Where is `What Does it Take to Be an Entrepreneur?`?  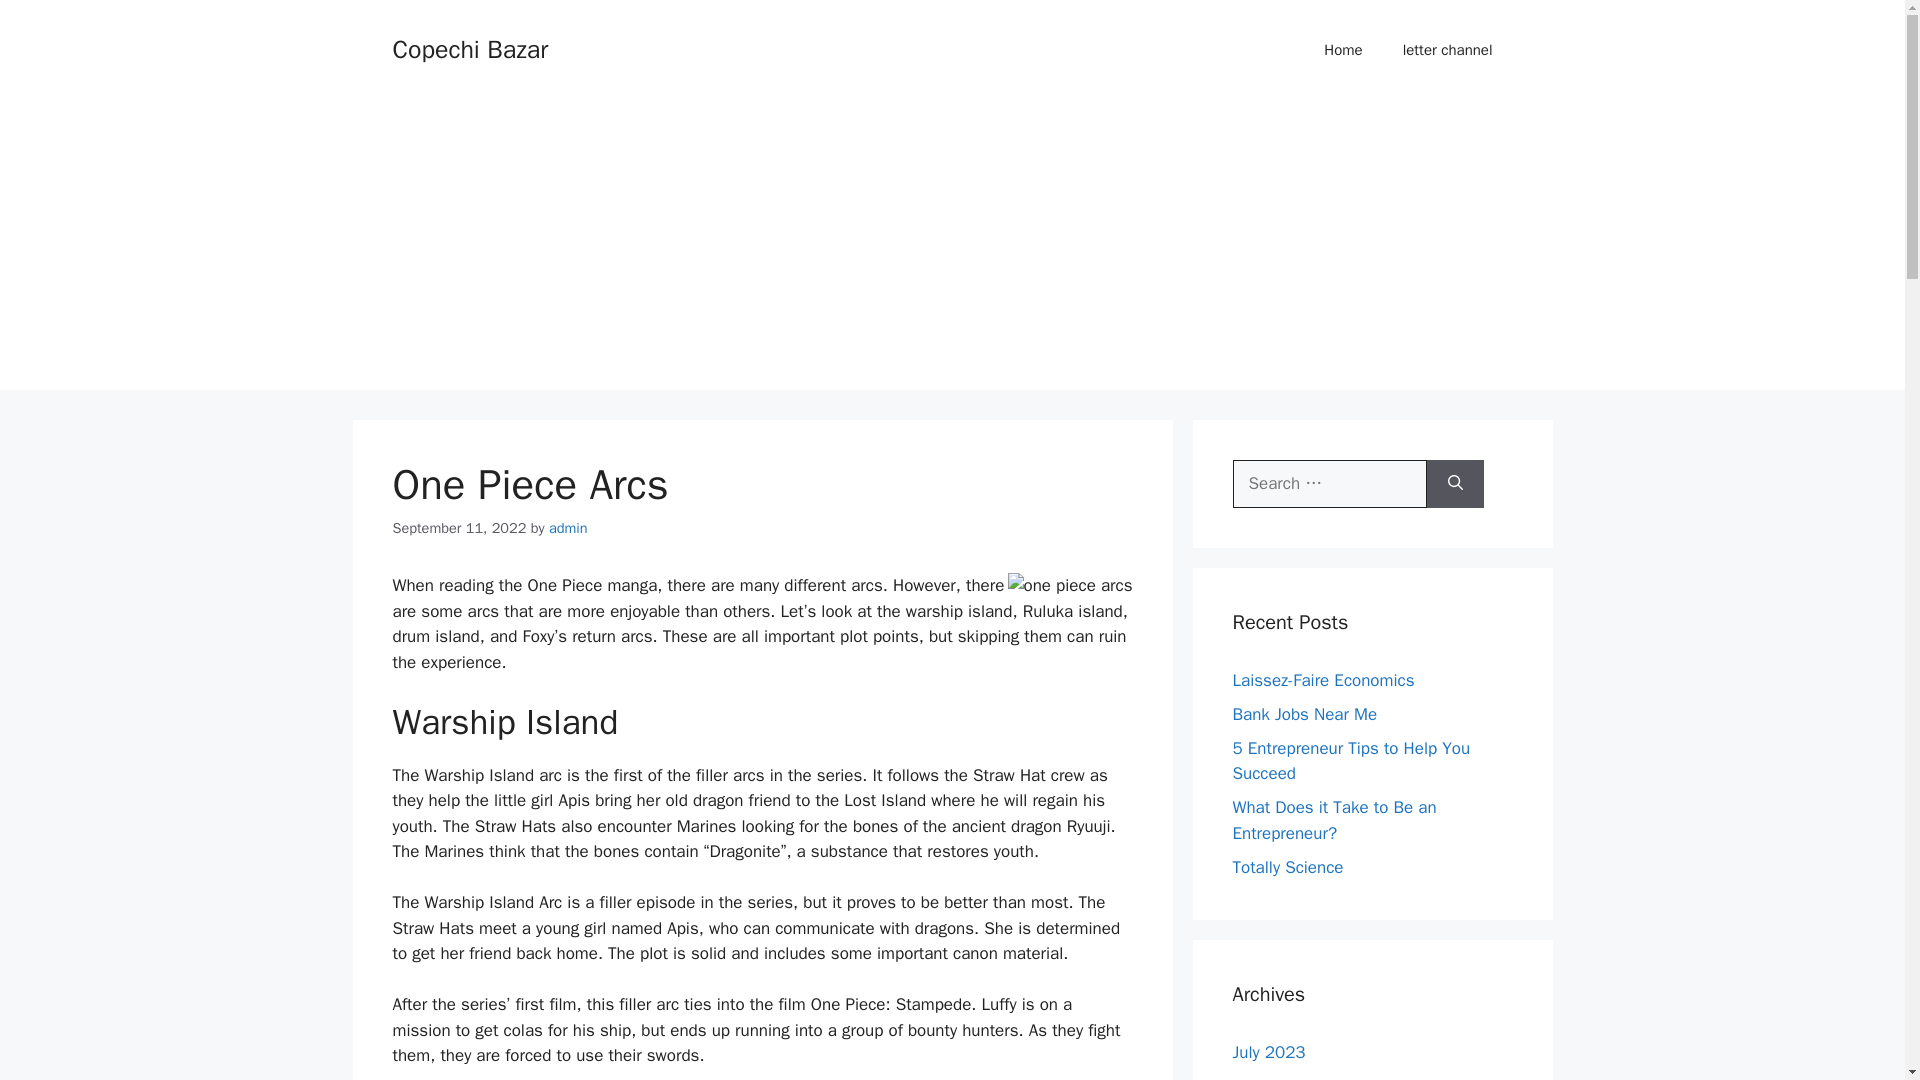 What Does it Take to Be an Entrepreneur? is located at coordinates (1334, 820).